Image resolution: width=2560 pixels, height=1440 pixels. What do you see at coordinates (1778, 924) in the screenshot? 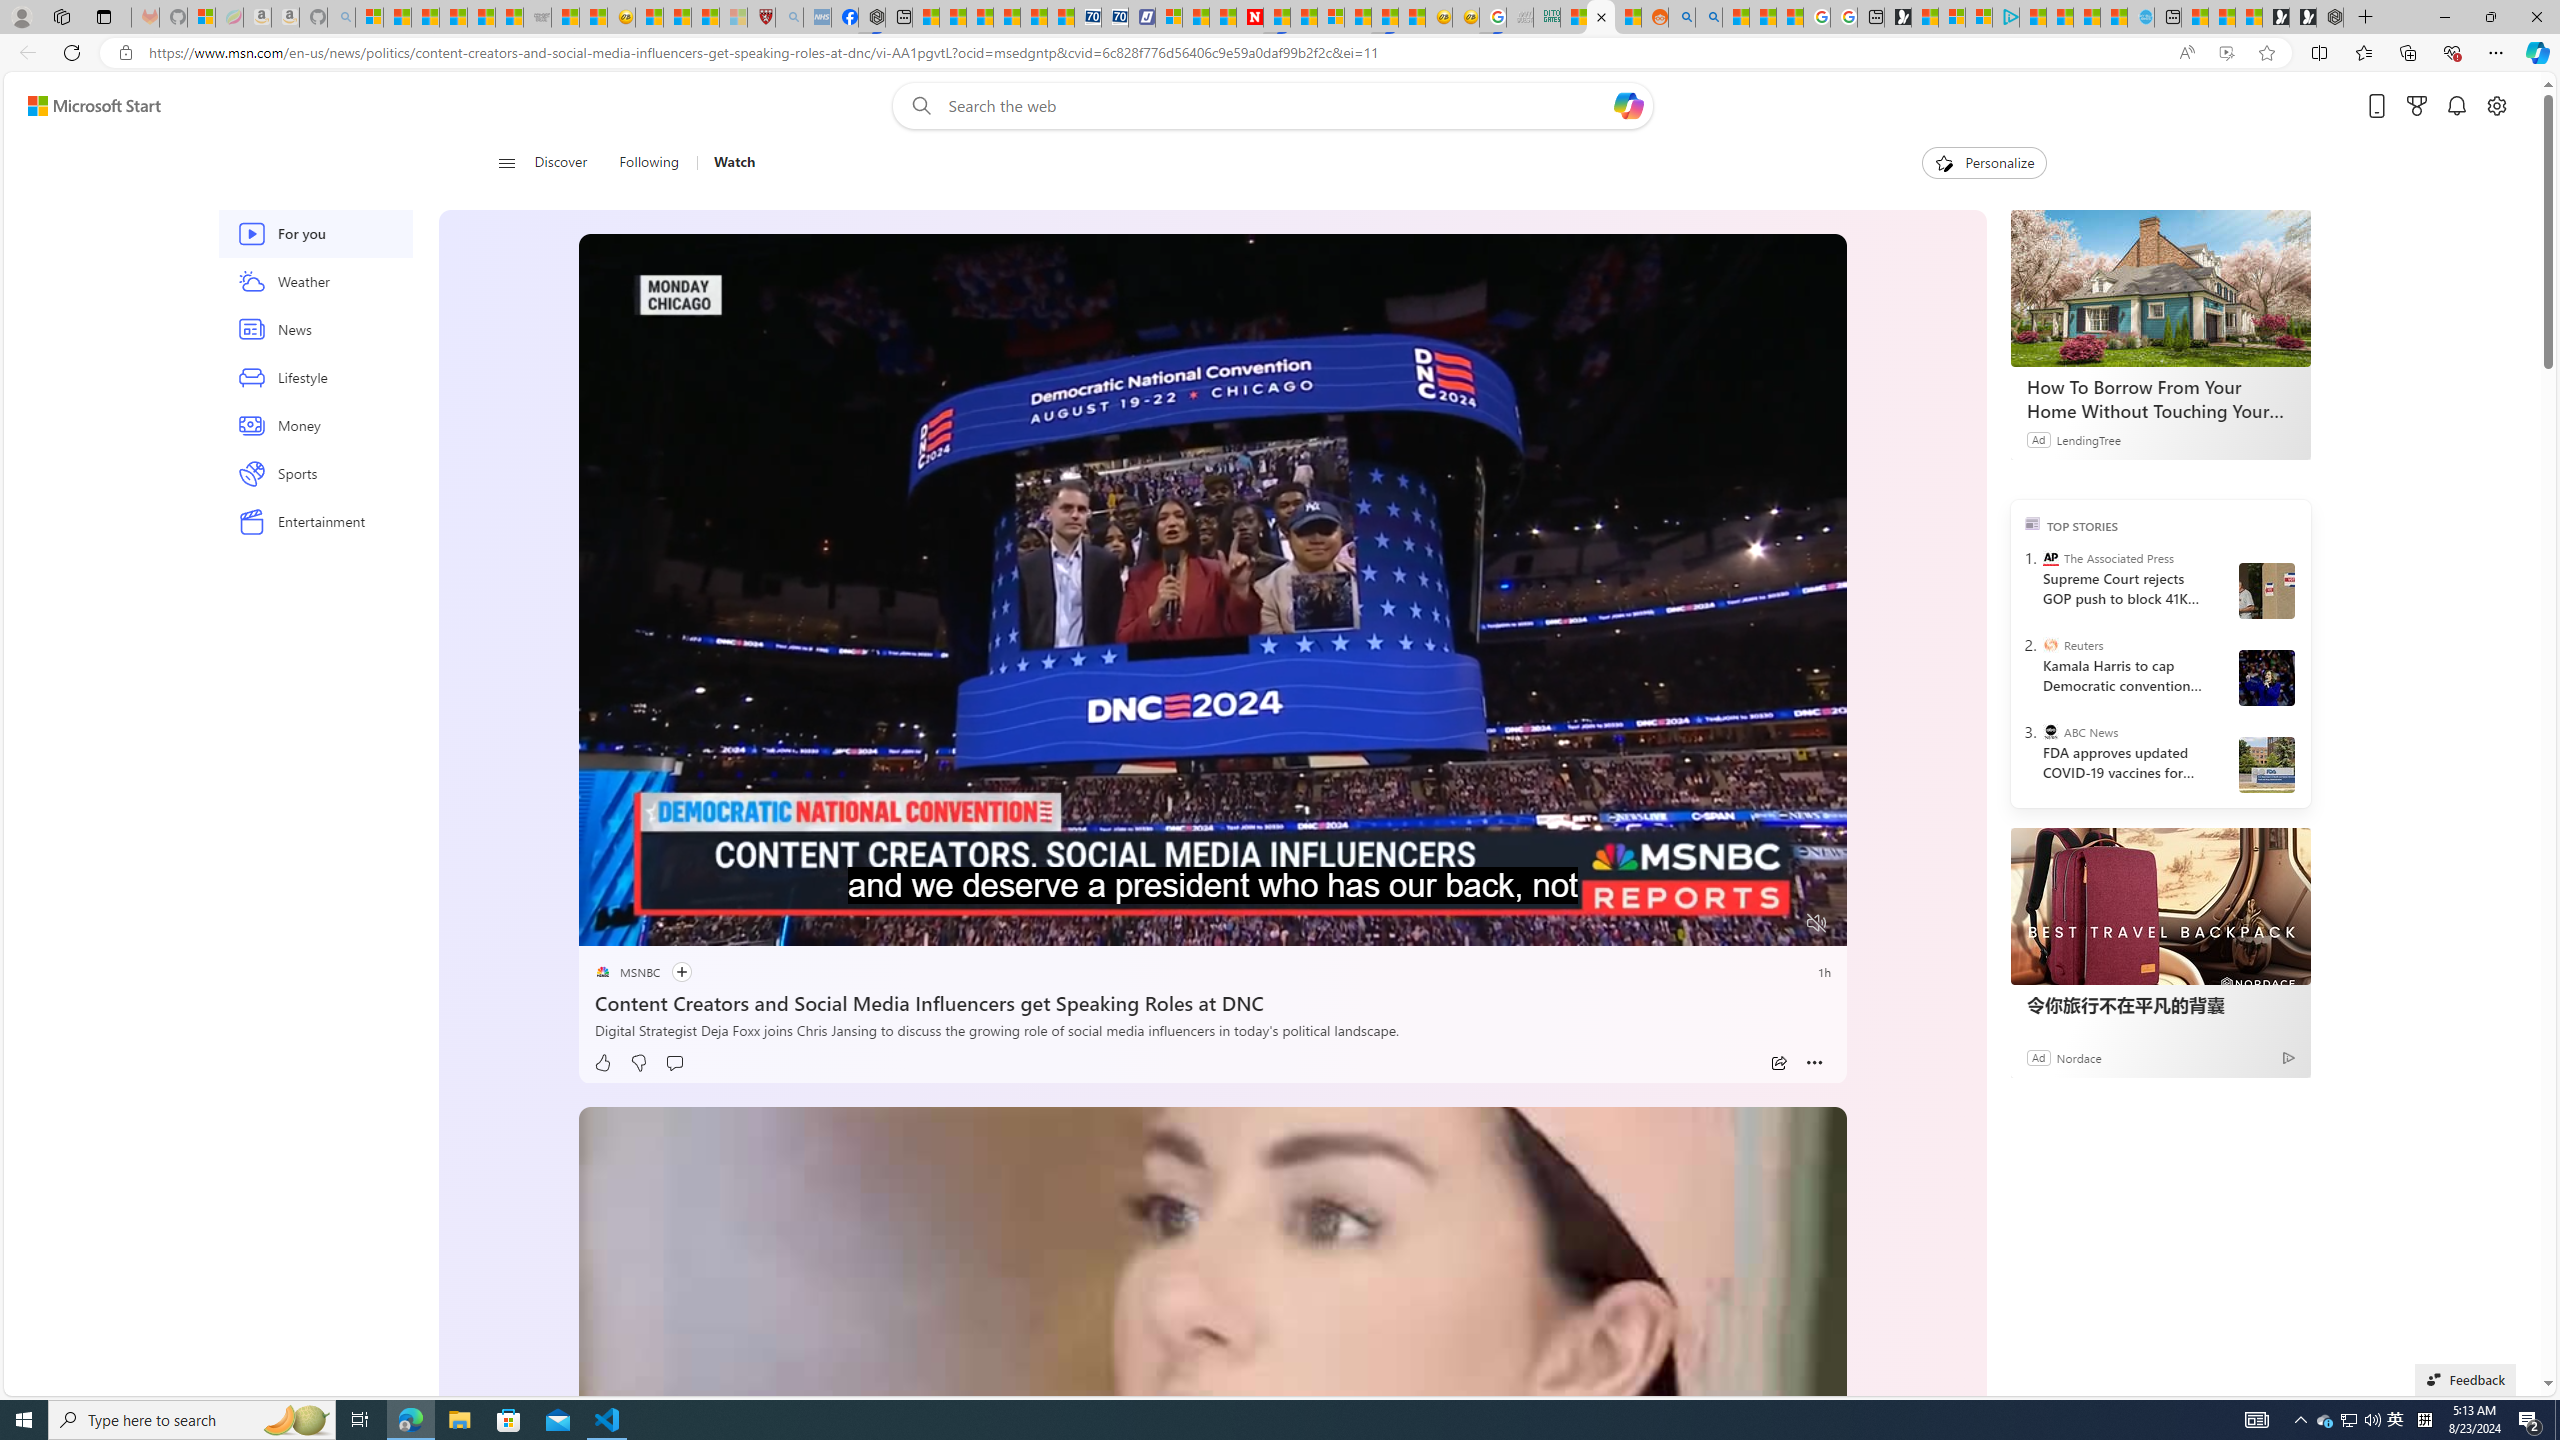
I see `Fullscreen` at bounding box center [1778, 924].